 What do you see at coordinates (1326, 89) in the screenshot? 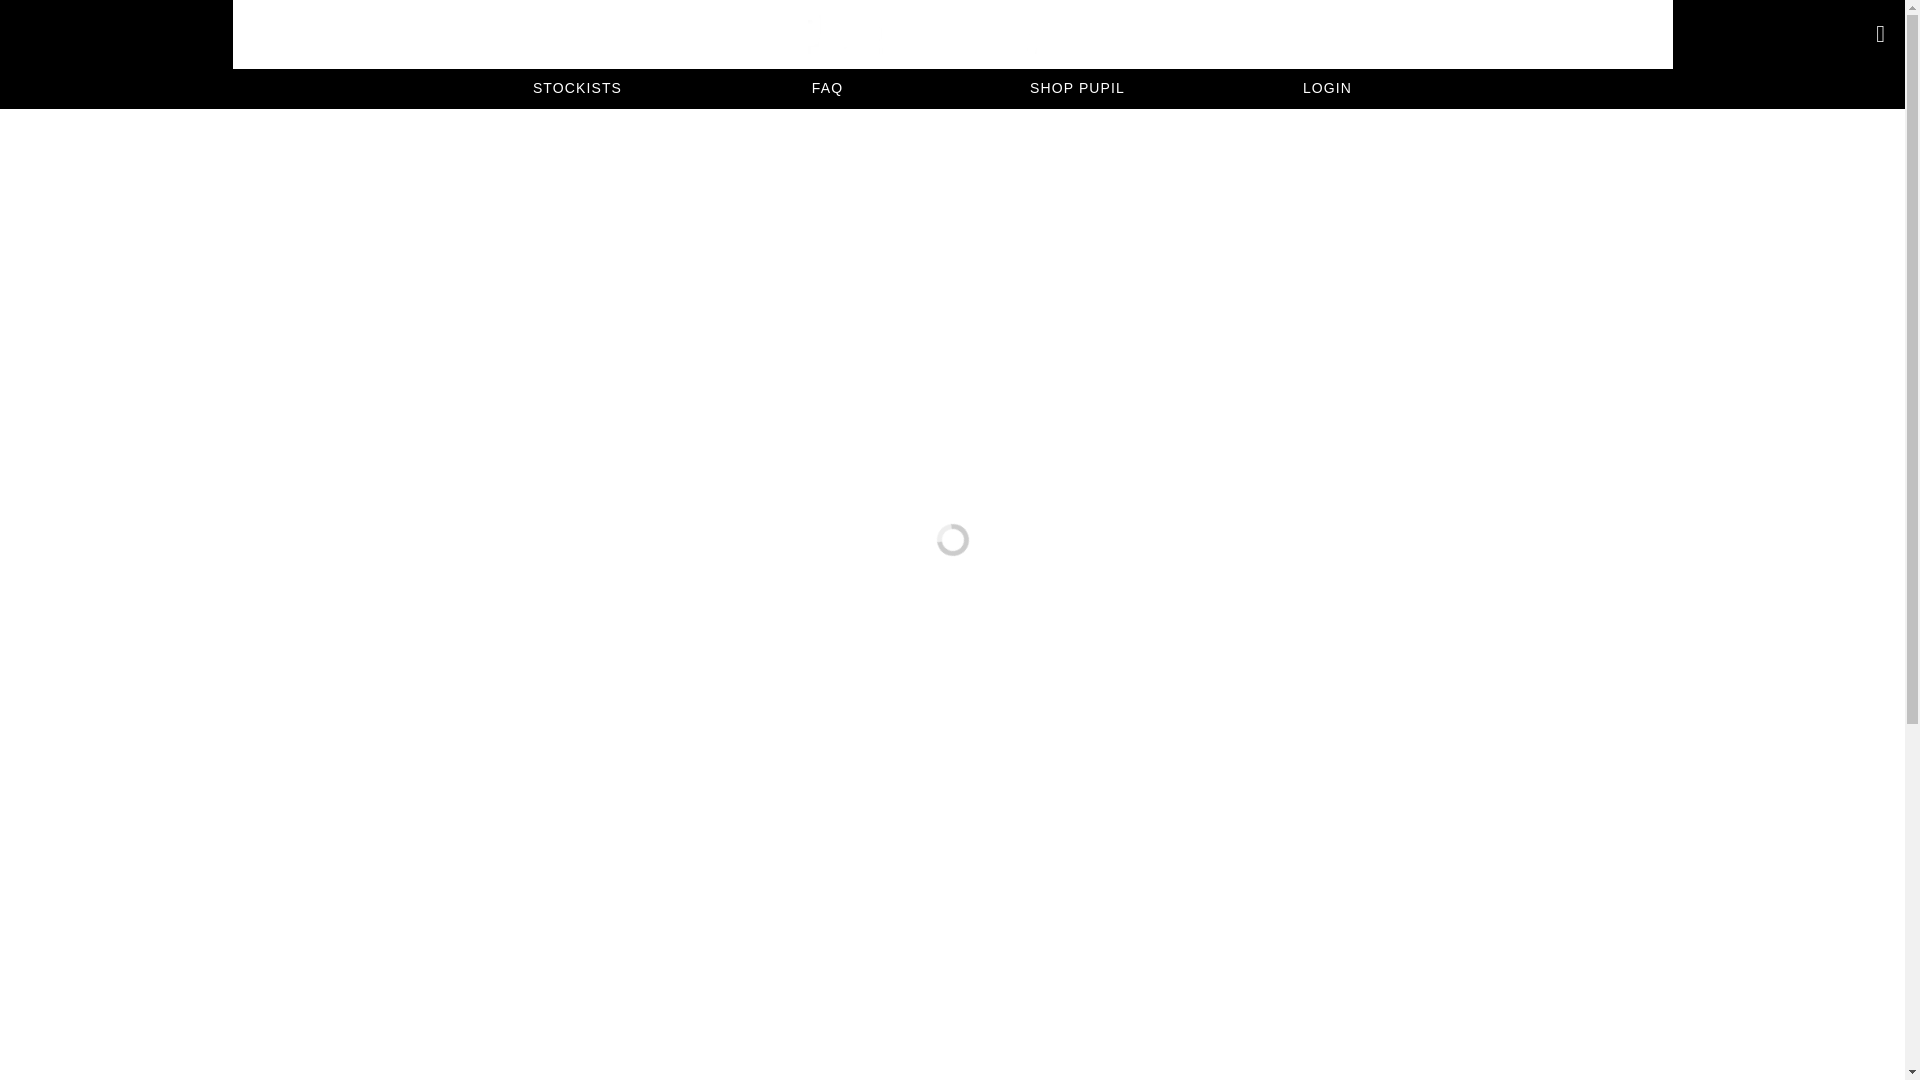
I see `LOGIN` at bounding box center [1326, 89].